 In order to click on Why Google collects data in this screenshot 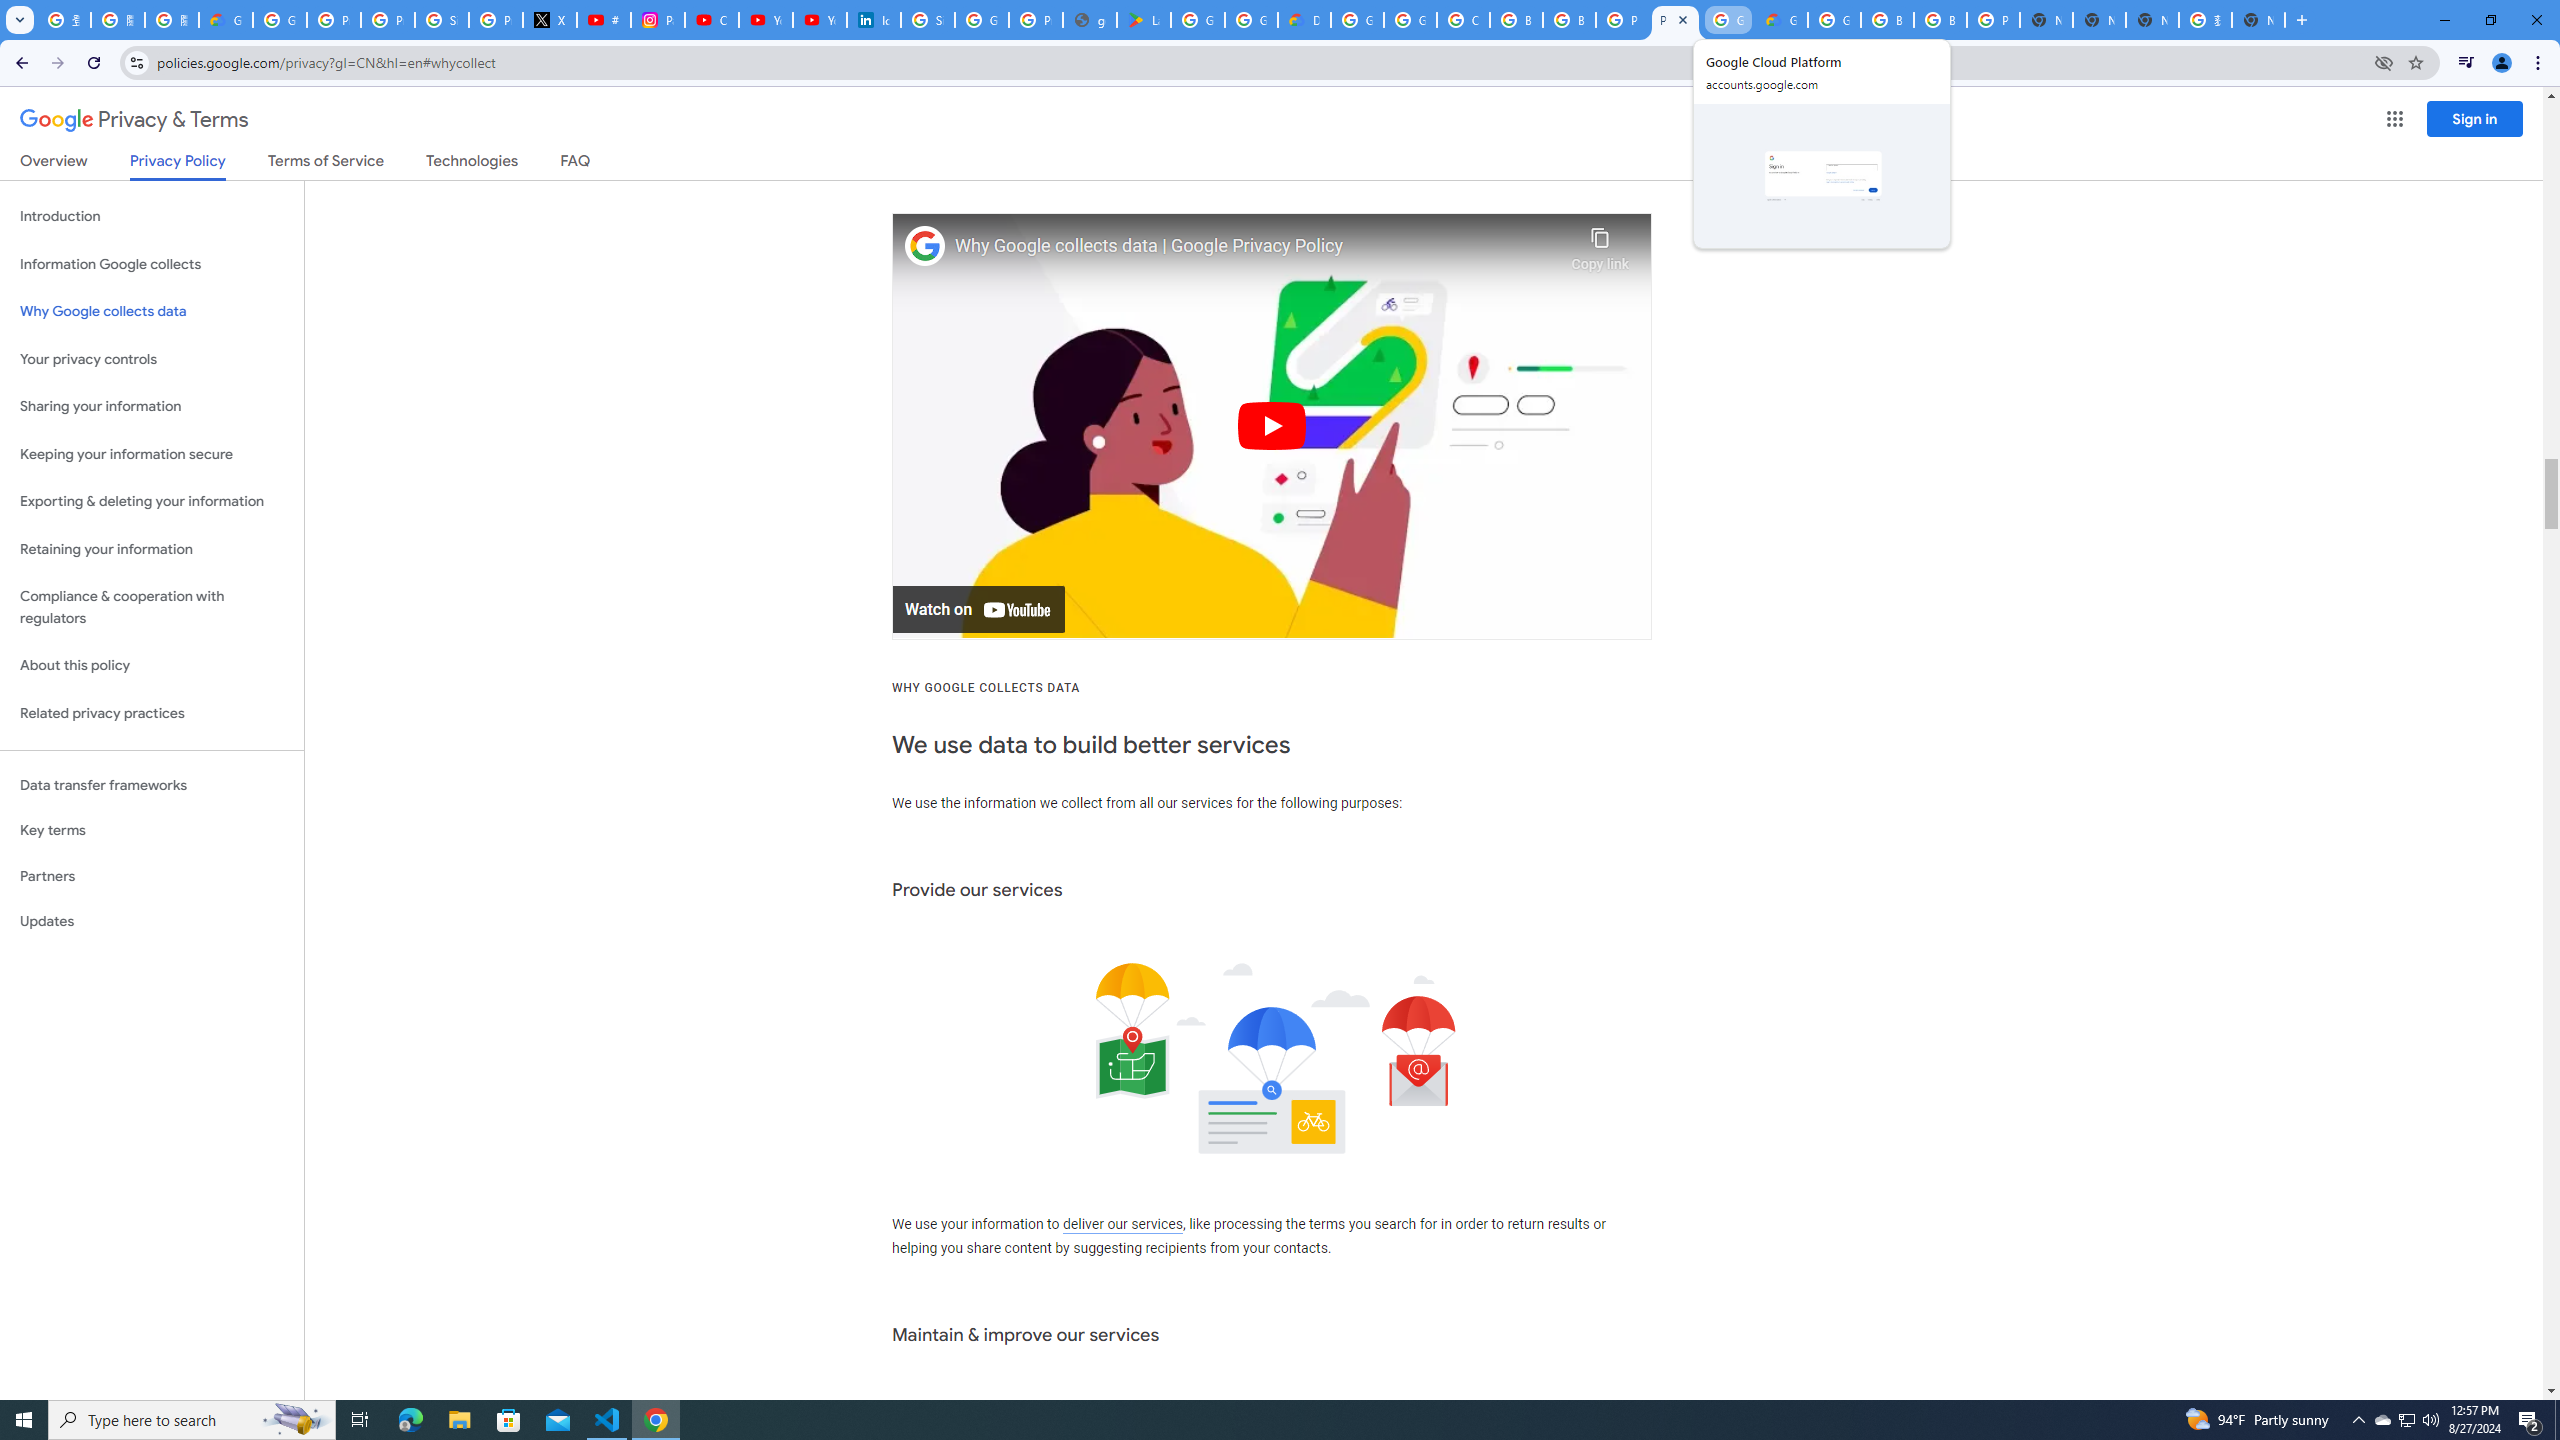, I will do `click(152, 312)`.